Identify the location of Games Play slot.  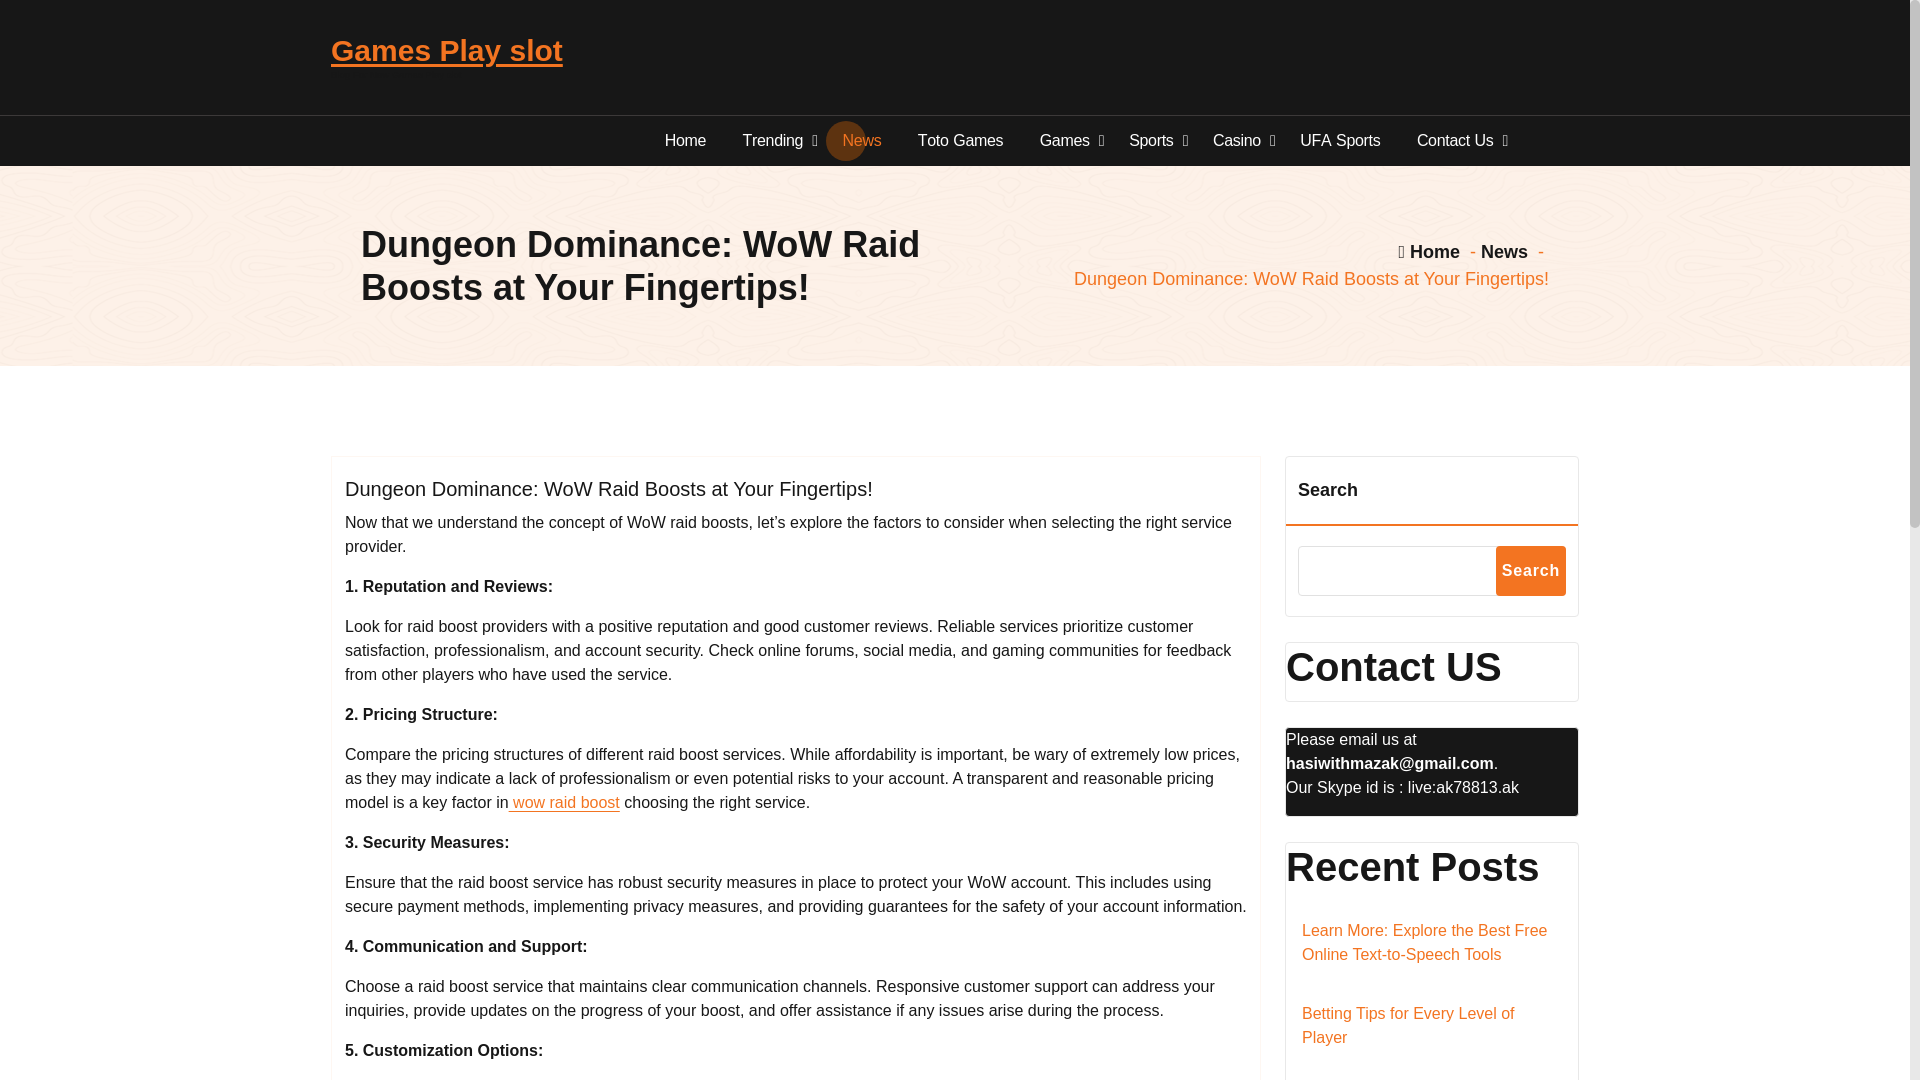
(446, 51).